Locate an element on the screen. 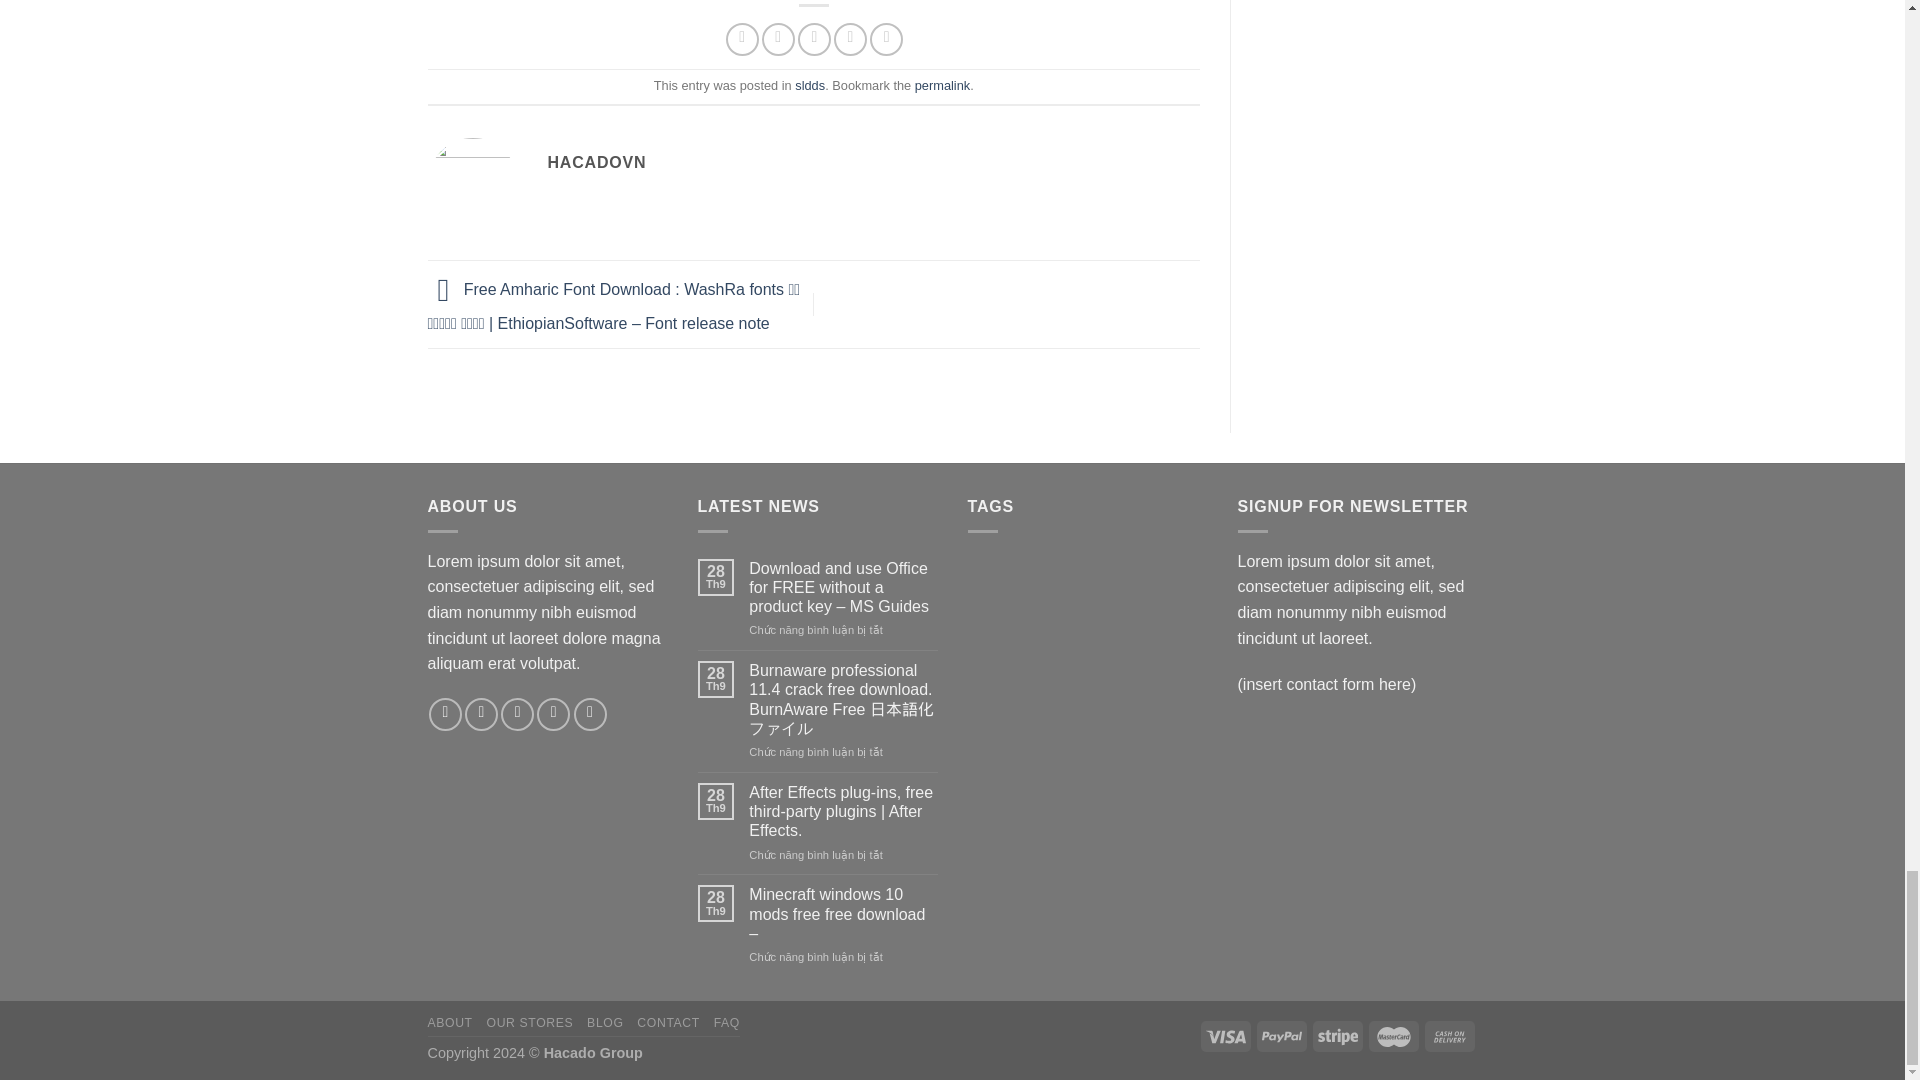 The height and width of the screenshot is (1080, 1920). permalink is located at coordinates (942, 84).